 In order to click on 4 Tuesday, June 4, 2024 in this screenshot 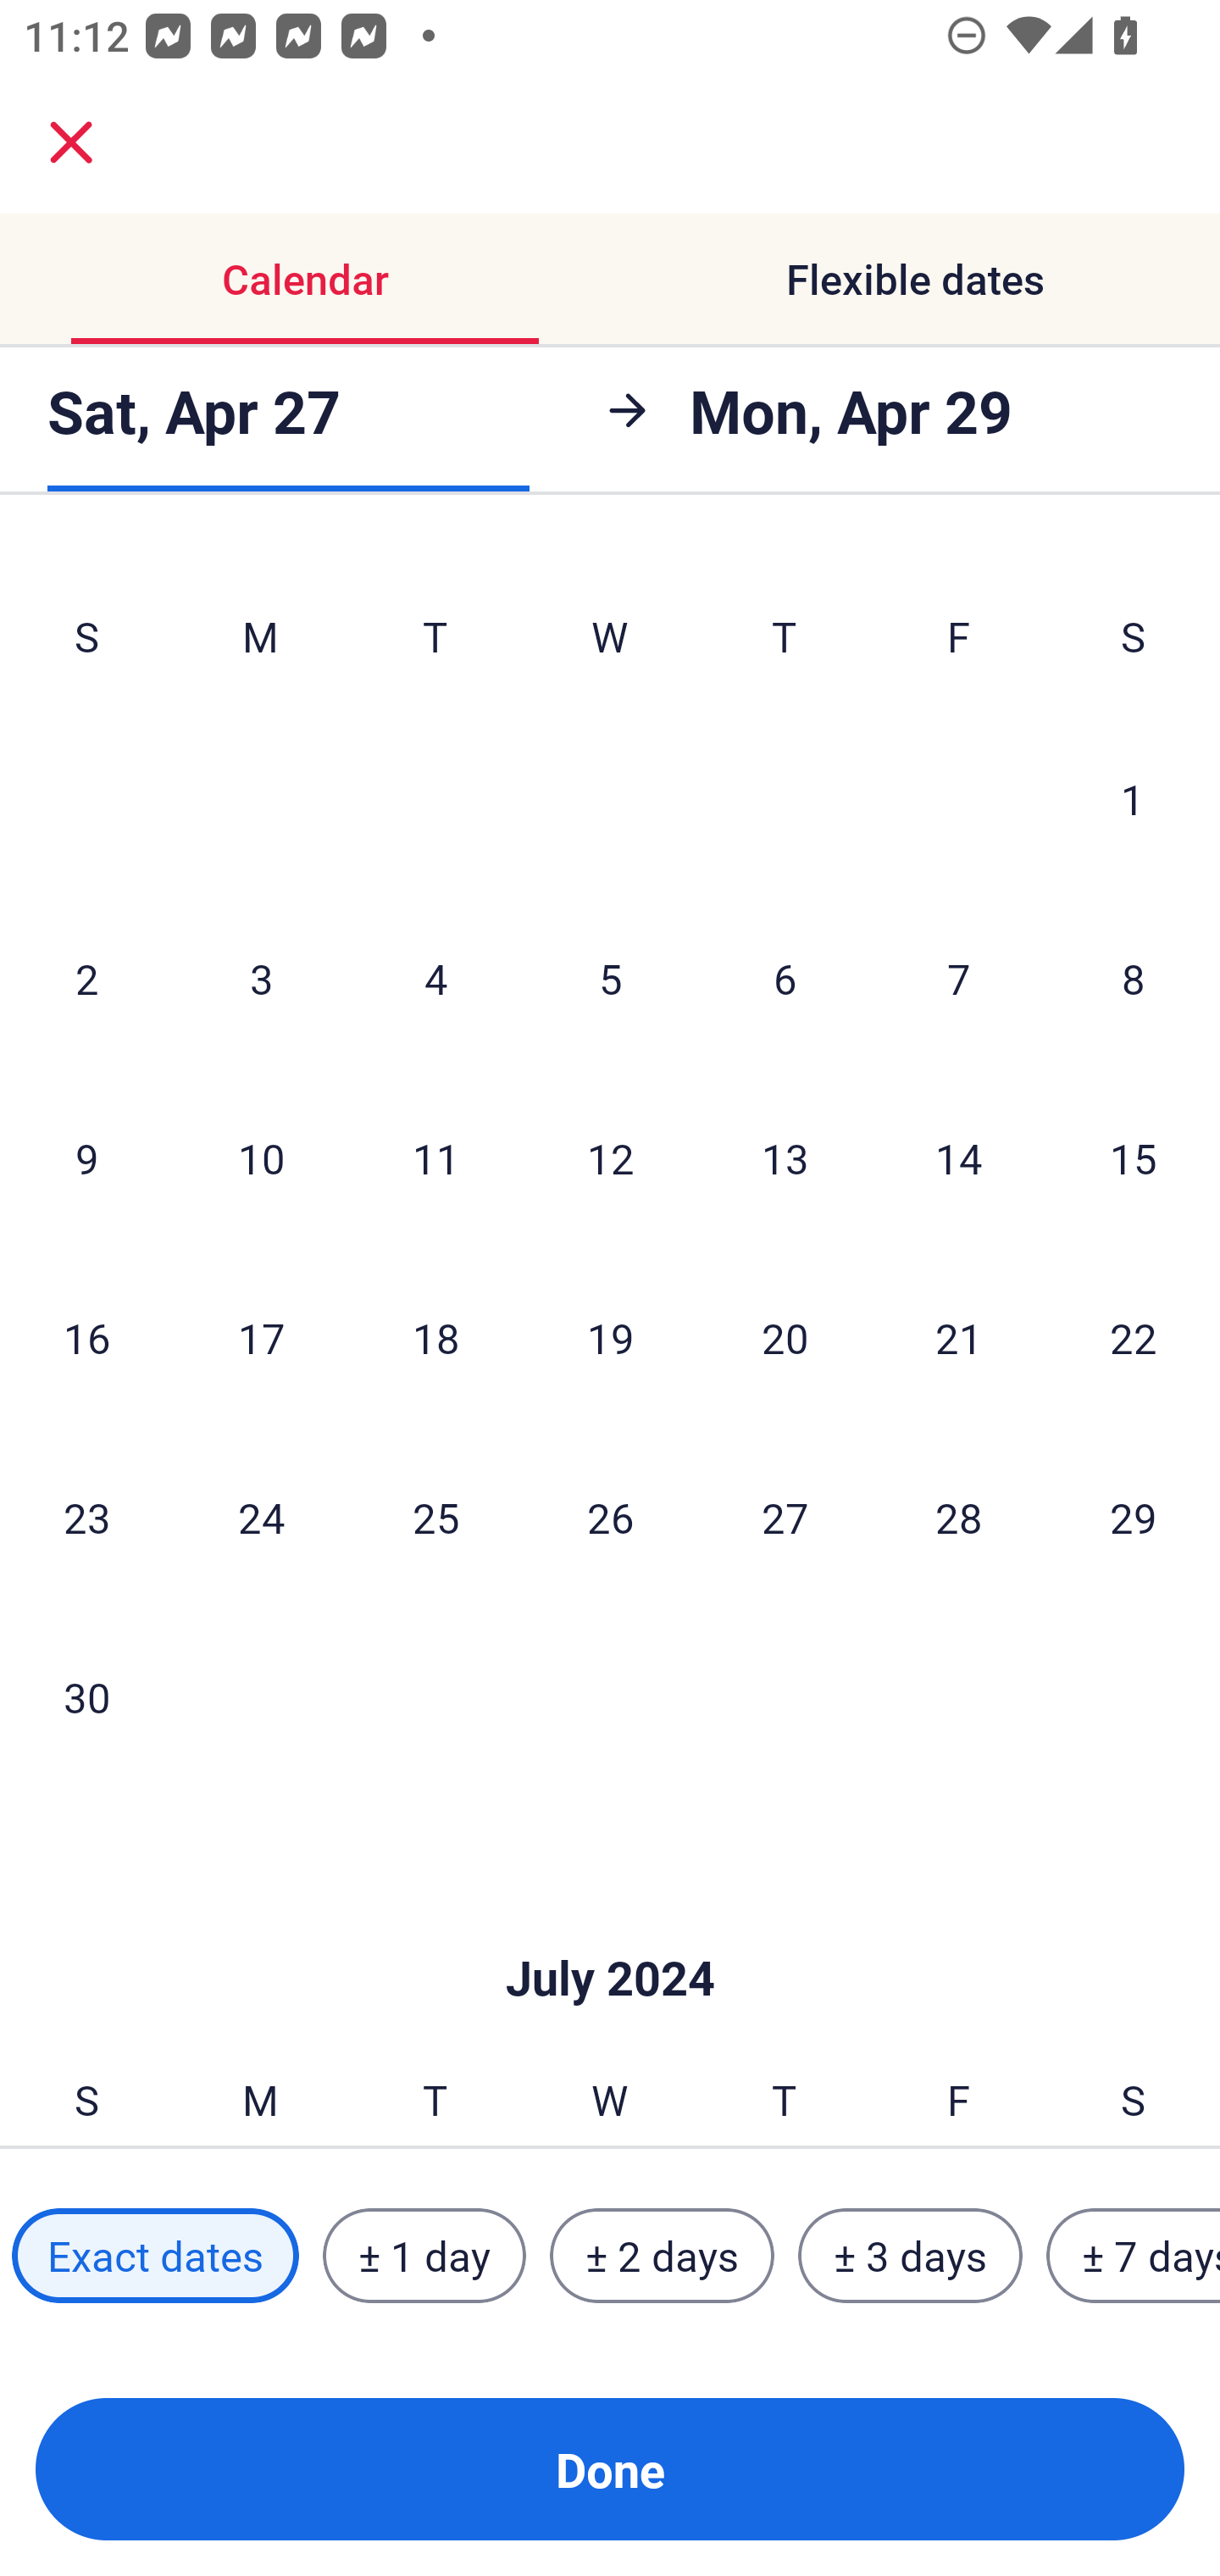, I will do `click(435, 977)`.